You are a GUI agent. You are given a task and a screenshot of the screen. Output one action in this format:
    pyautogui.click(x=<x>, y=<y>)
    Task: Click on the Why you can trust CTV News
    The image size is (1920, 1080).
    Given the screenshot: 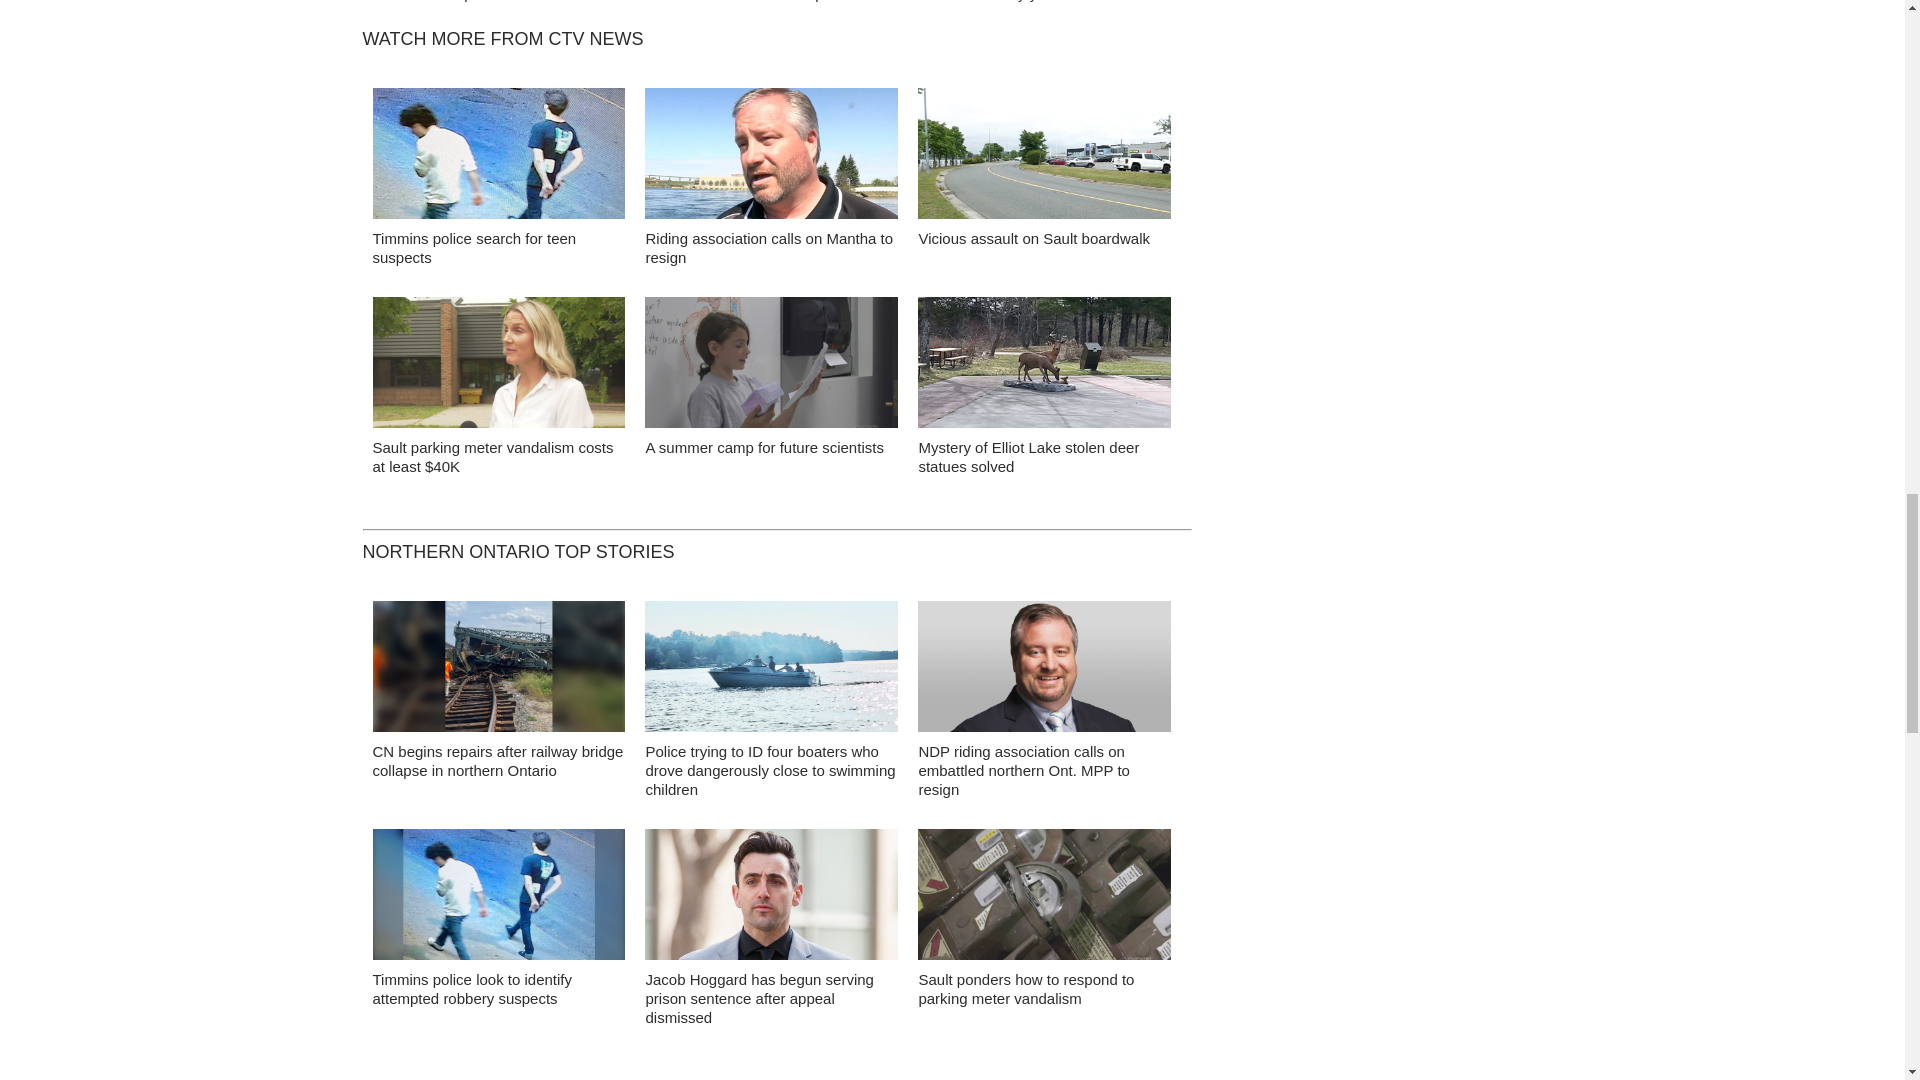 What is the action you would take?
    pyautogui.click(x=1082, y=3)
    